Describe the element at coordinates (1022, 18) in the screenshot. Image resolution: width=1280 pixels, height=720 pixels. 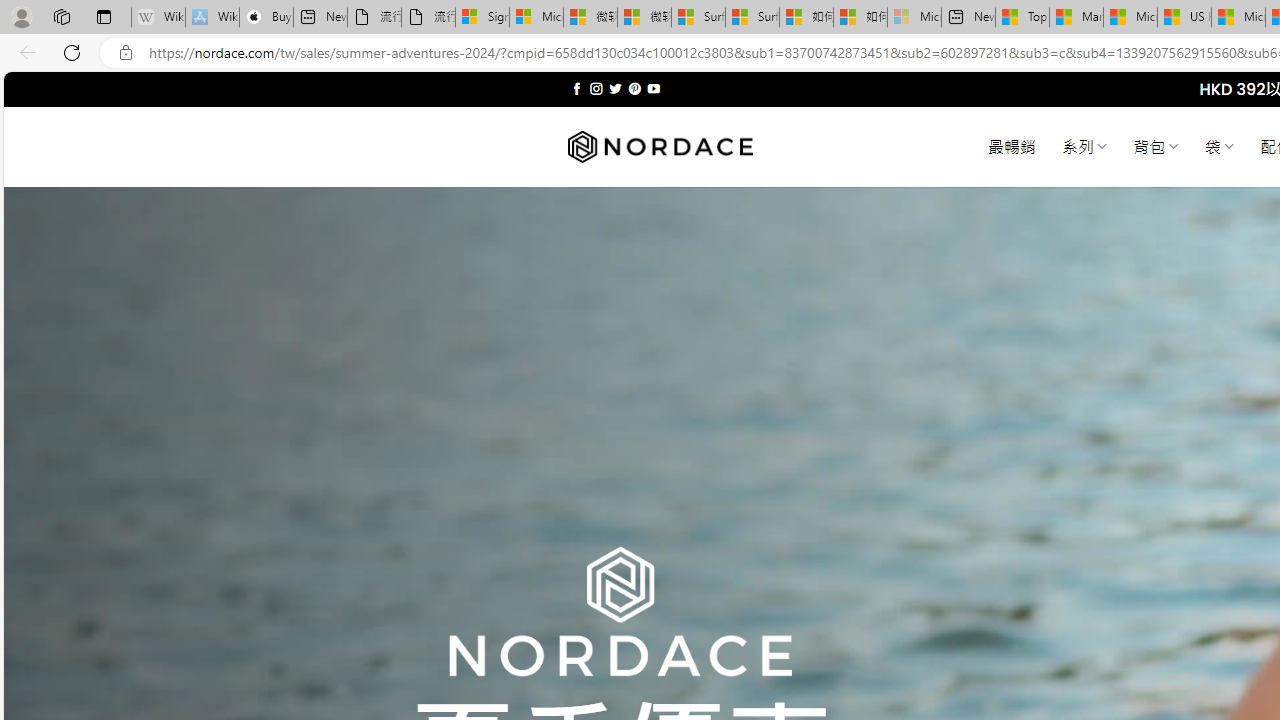
I see `Top Stories - MSN` at that location.